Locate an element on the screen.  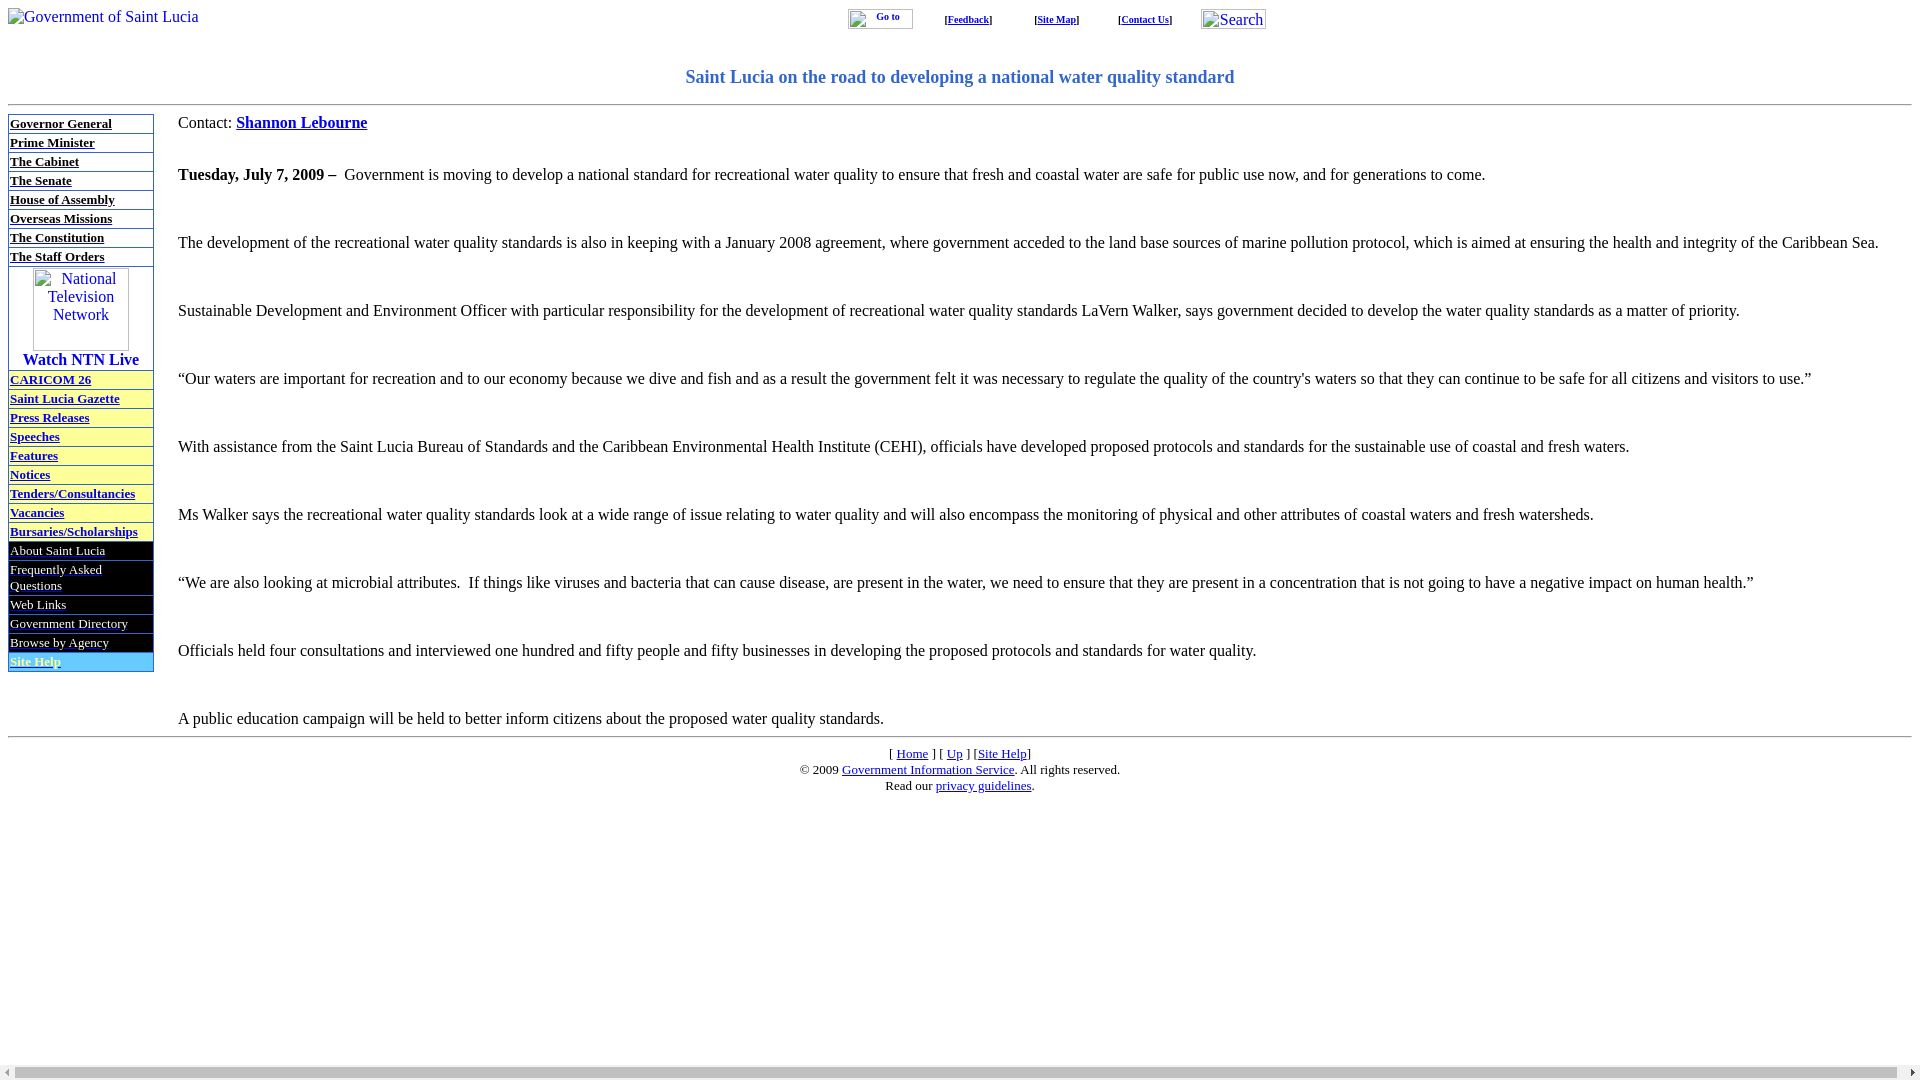
Feedback is located at coordinates (968, 19).